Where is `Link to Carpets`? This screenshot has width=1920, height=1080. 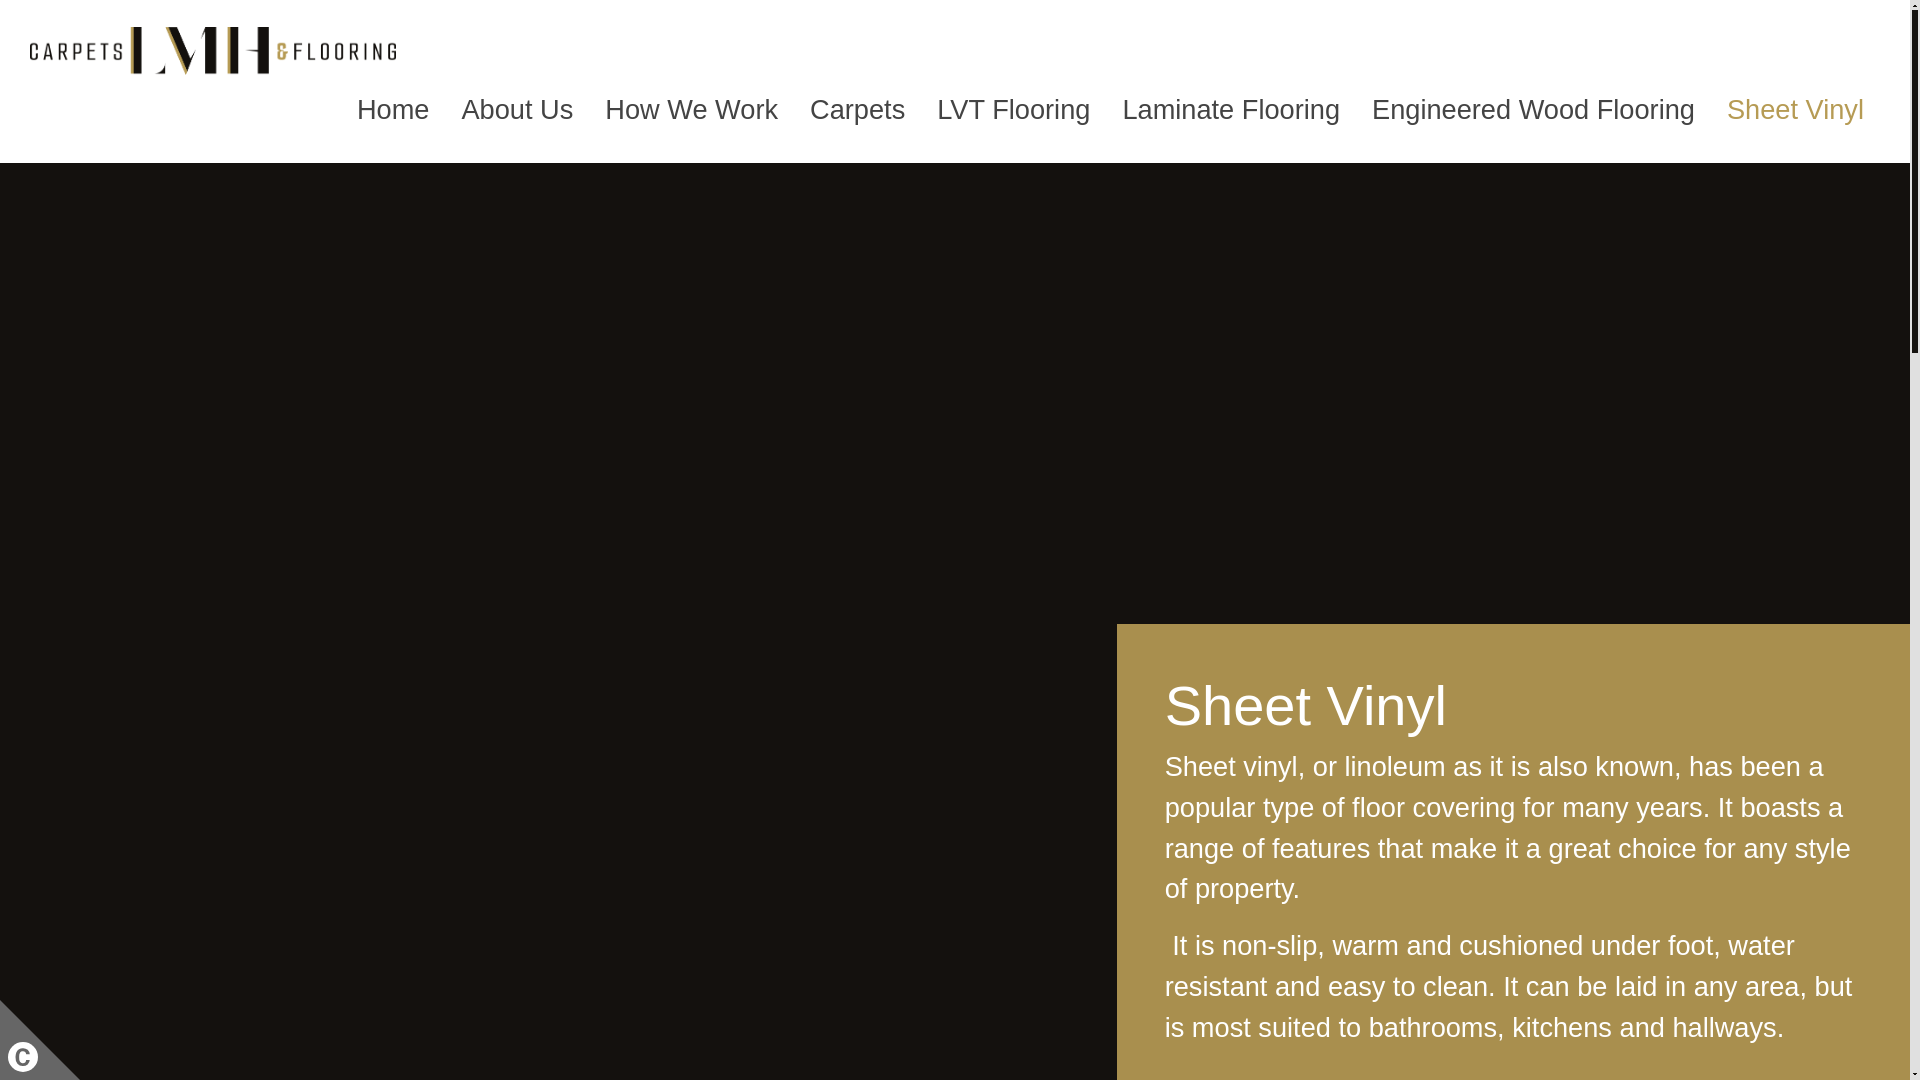
Link to Carpets is located at coordinates (858, 110).